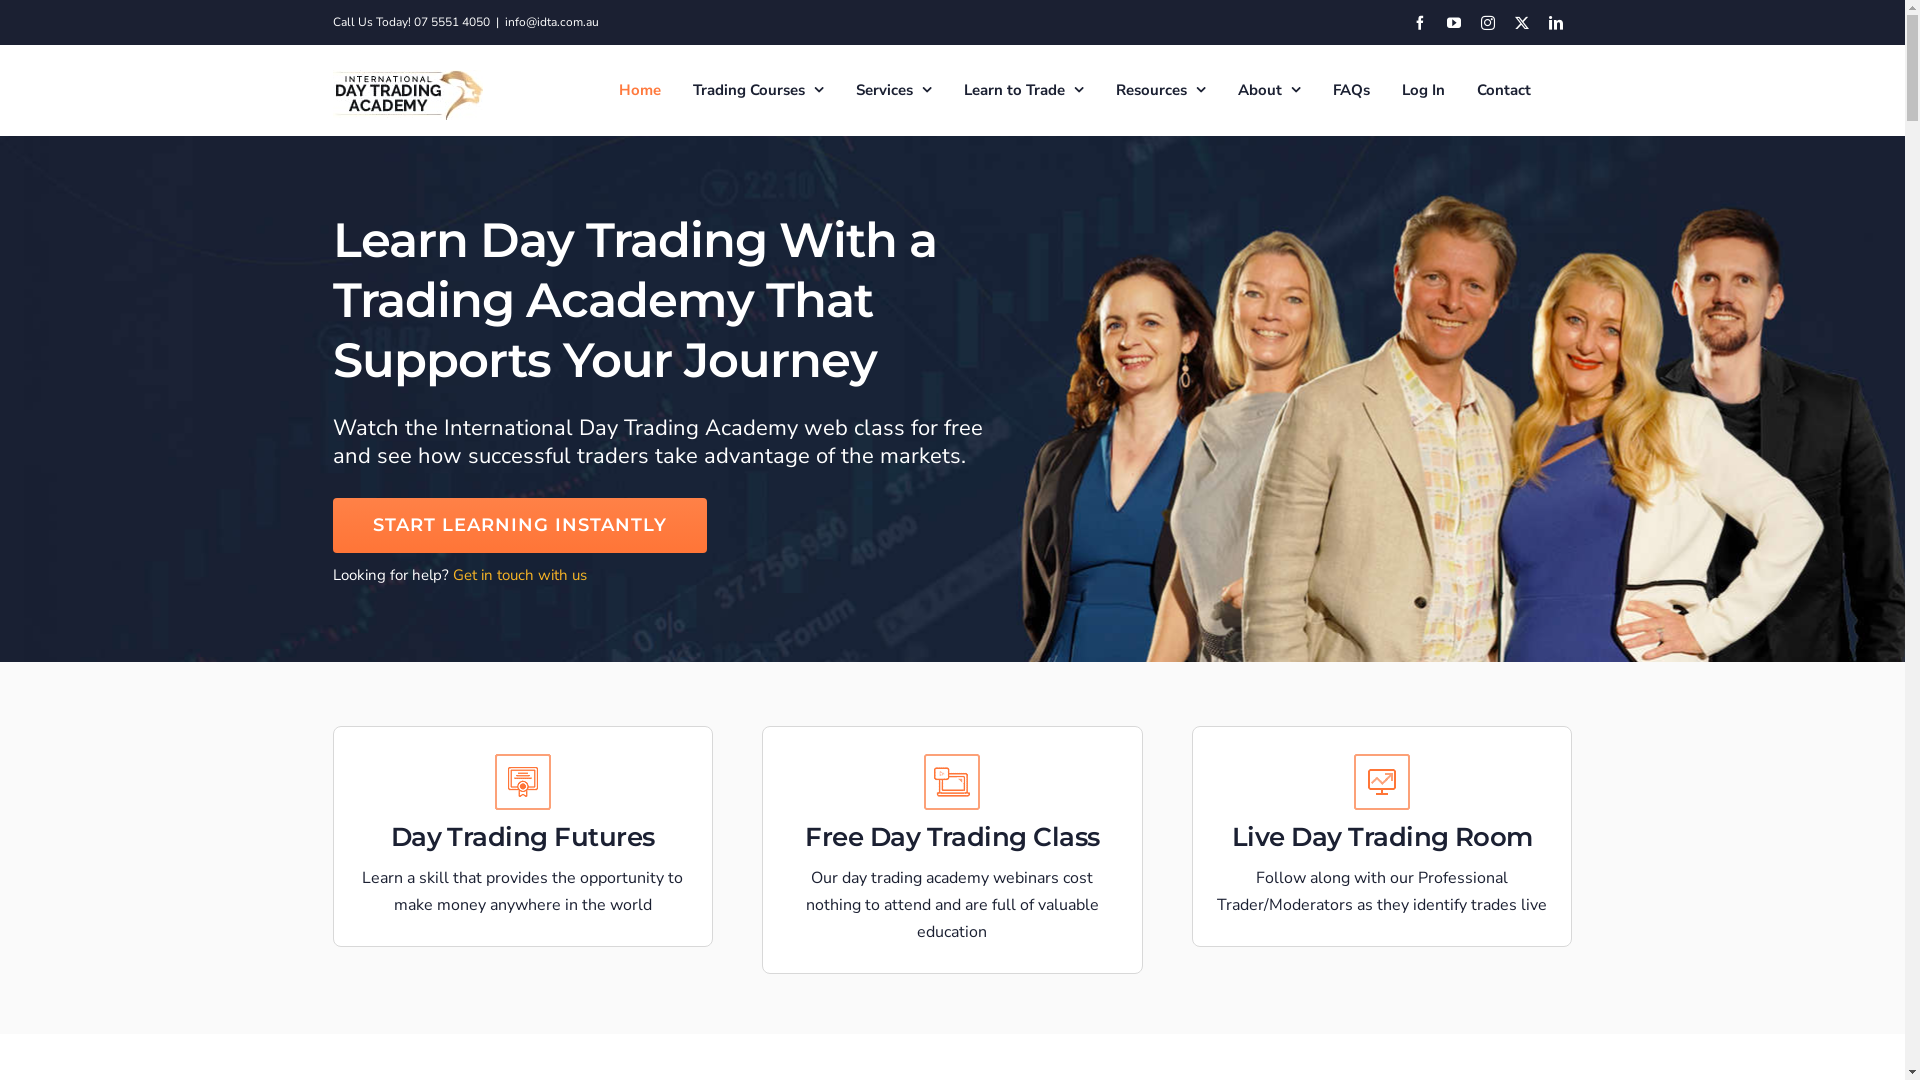 Image resolution: width=1920 pixels, height=1080 pixels. Describe the element at coordinates (894, 90) in the screenshot. I see `Services` at that location.